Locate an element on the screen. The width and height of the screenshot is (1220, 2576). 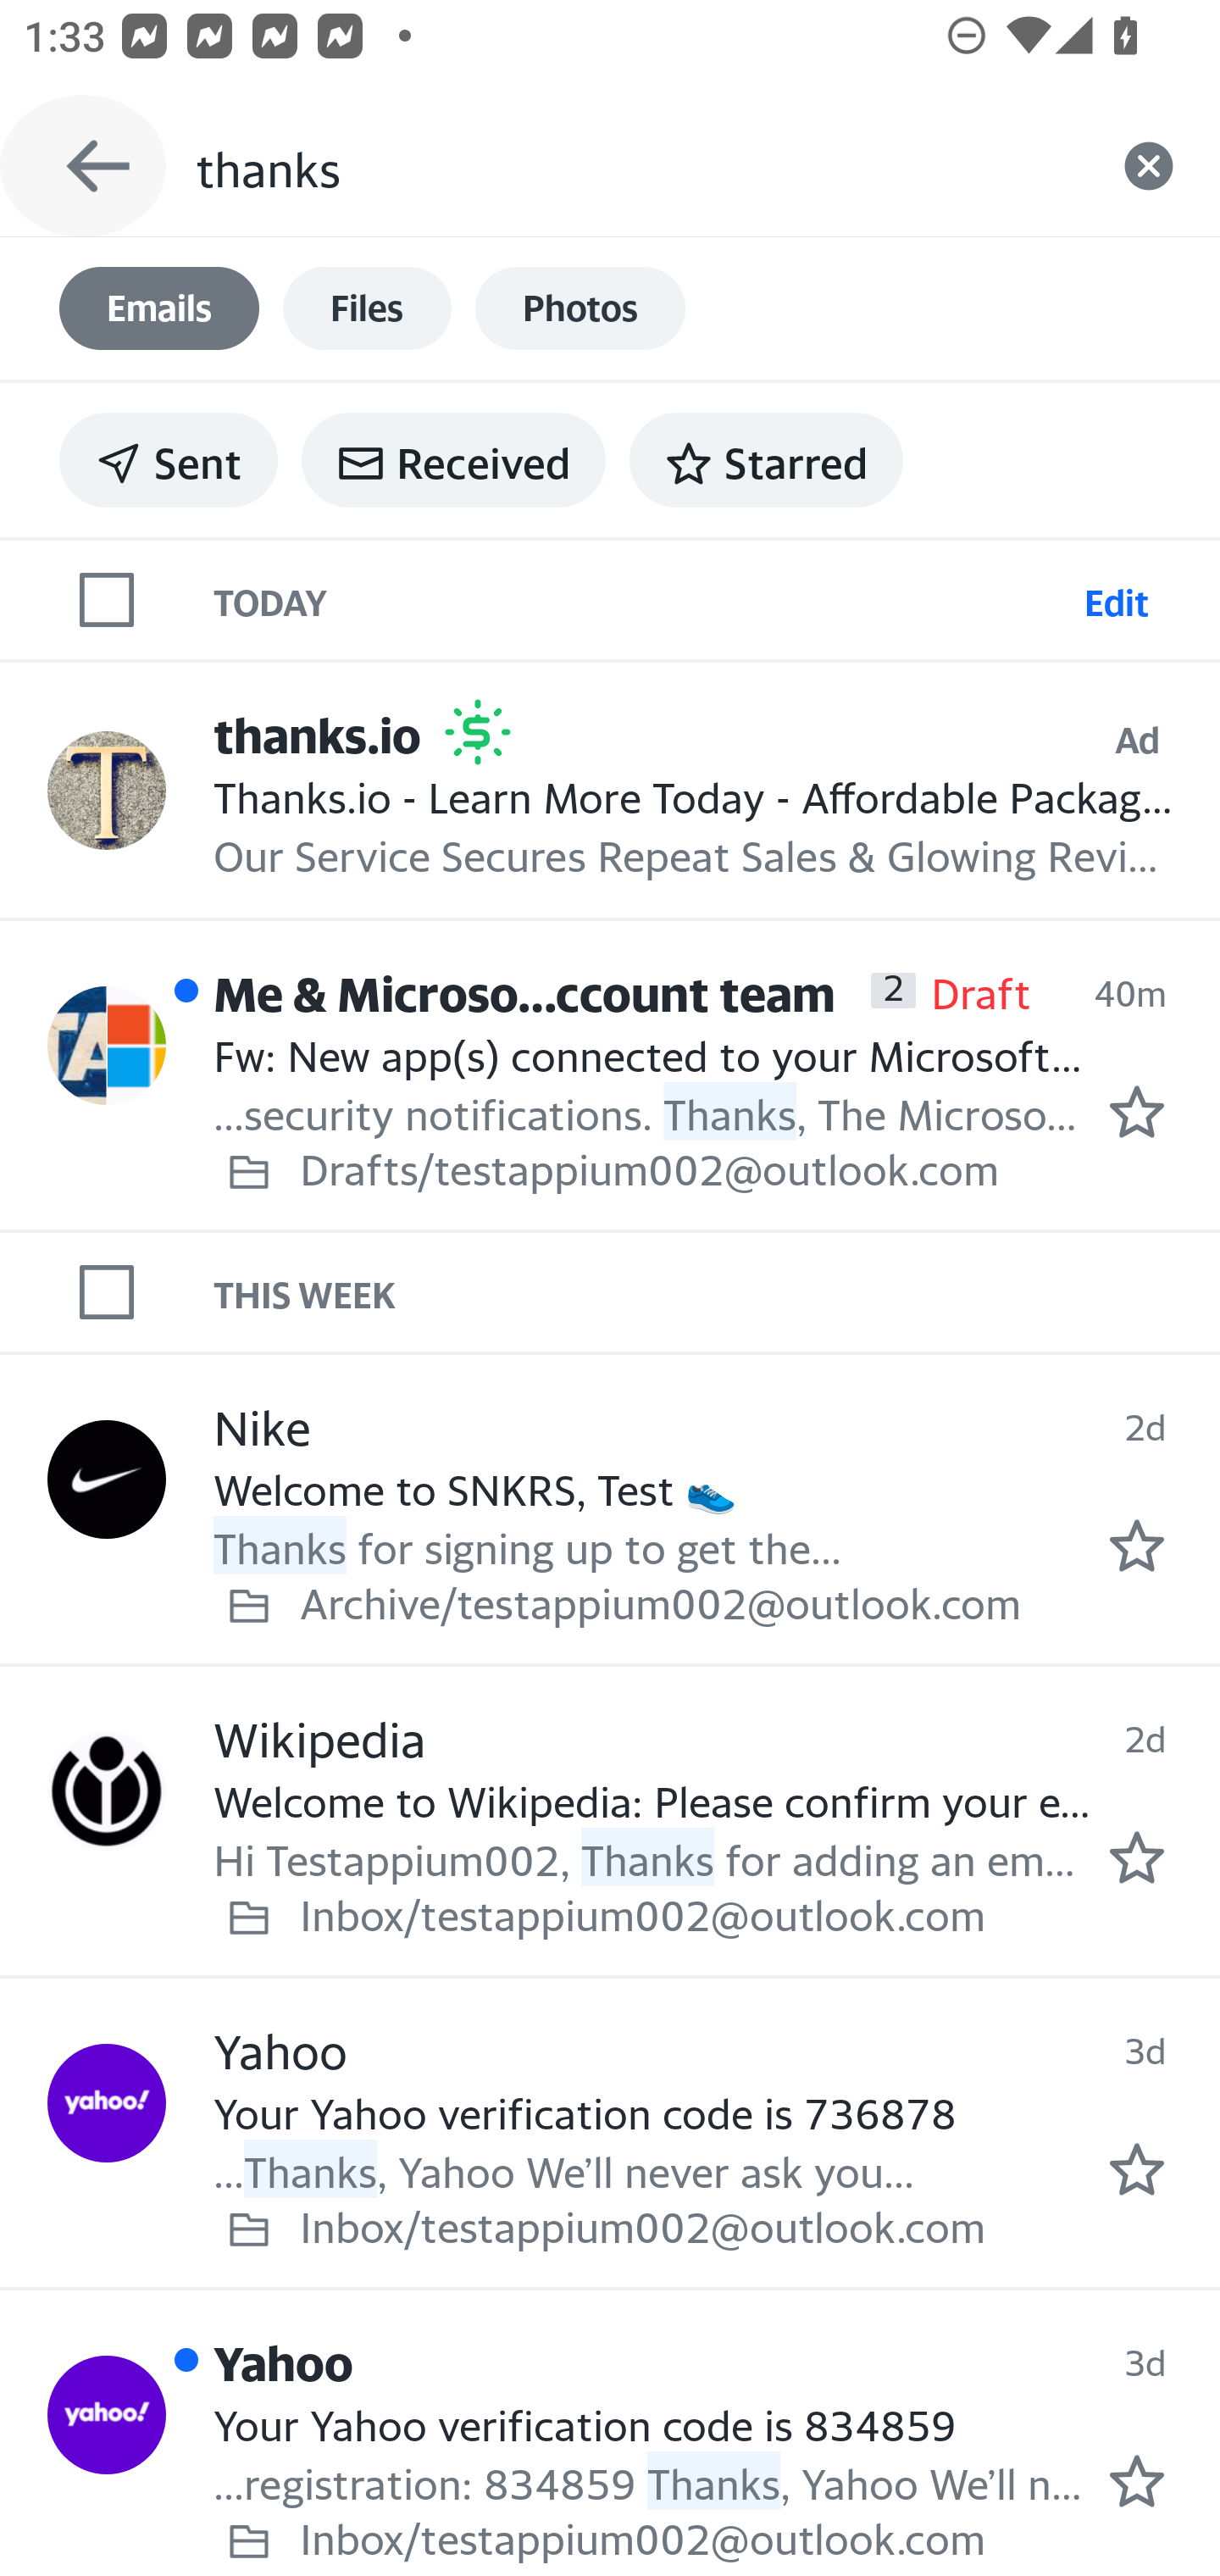
Clear is located at coordinates (1149, 166).